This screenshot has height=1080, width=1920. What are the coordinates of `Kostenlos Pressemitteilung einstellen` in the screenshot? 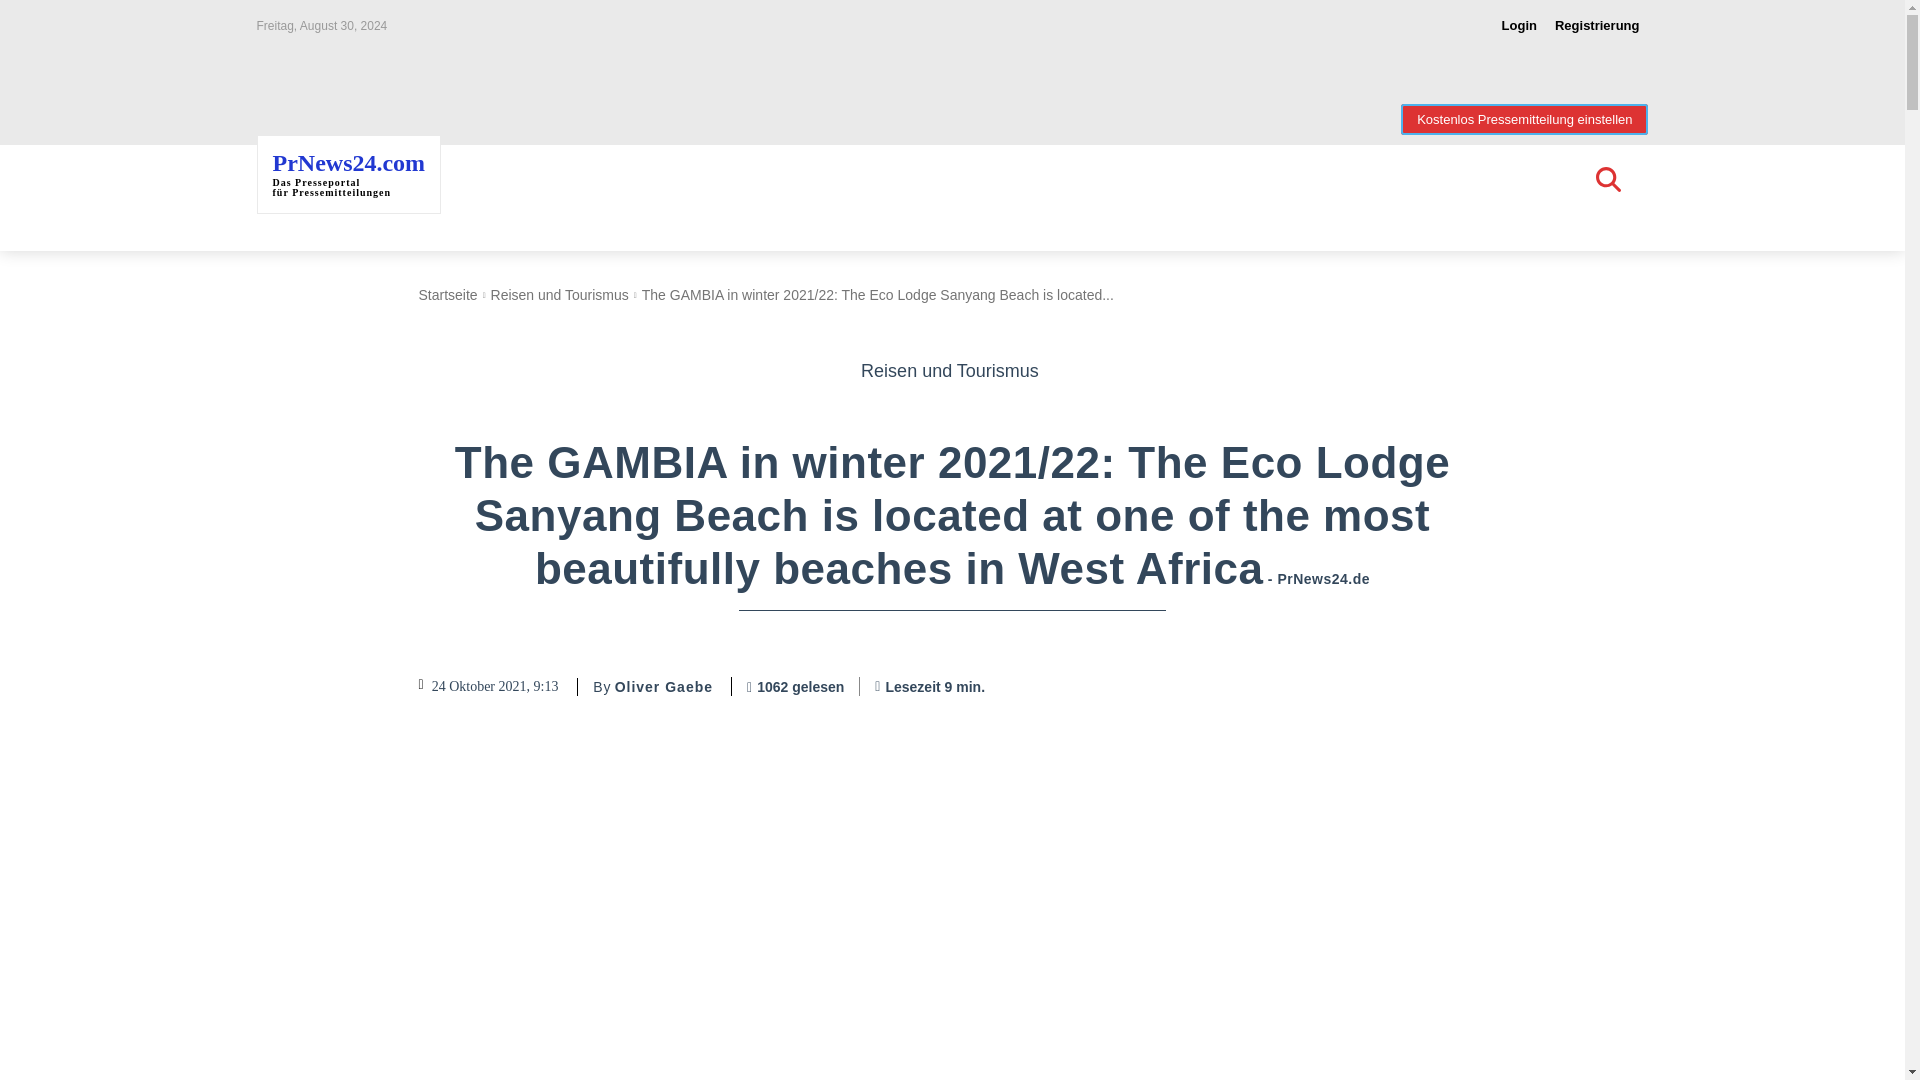 It's located at (1524, 119).